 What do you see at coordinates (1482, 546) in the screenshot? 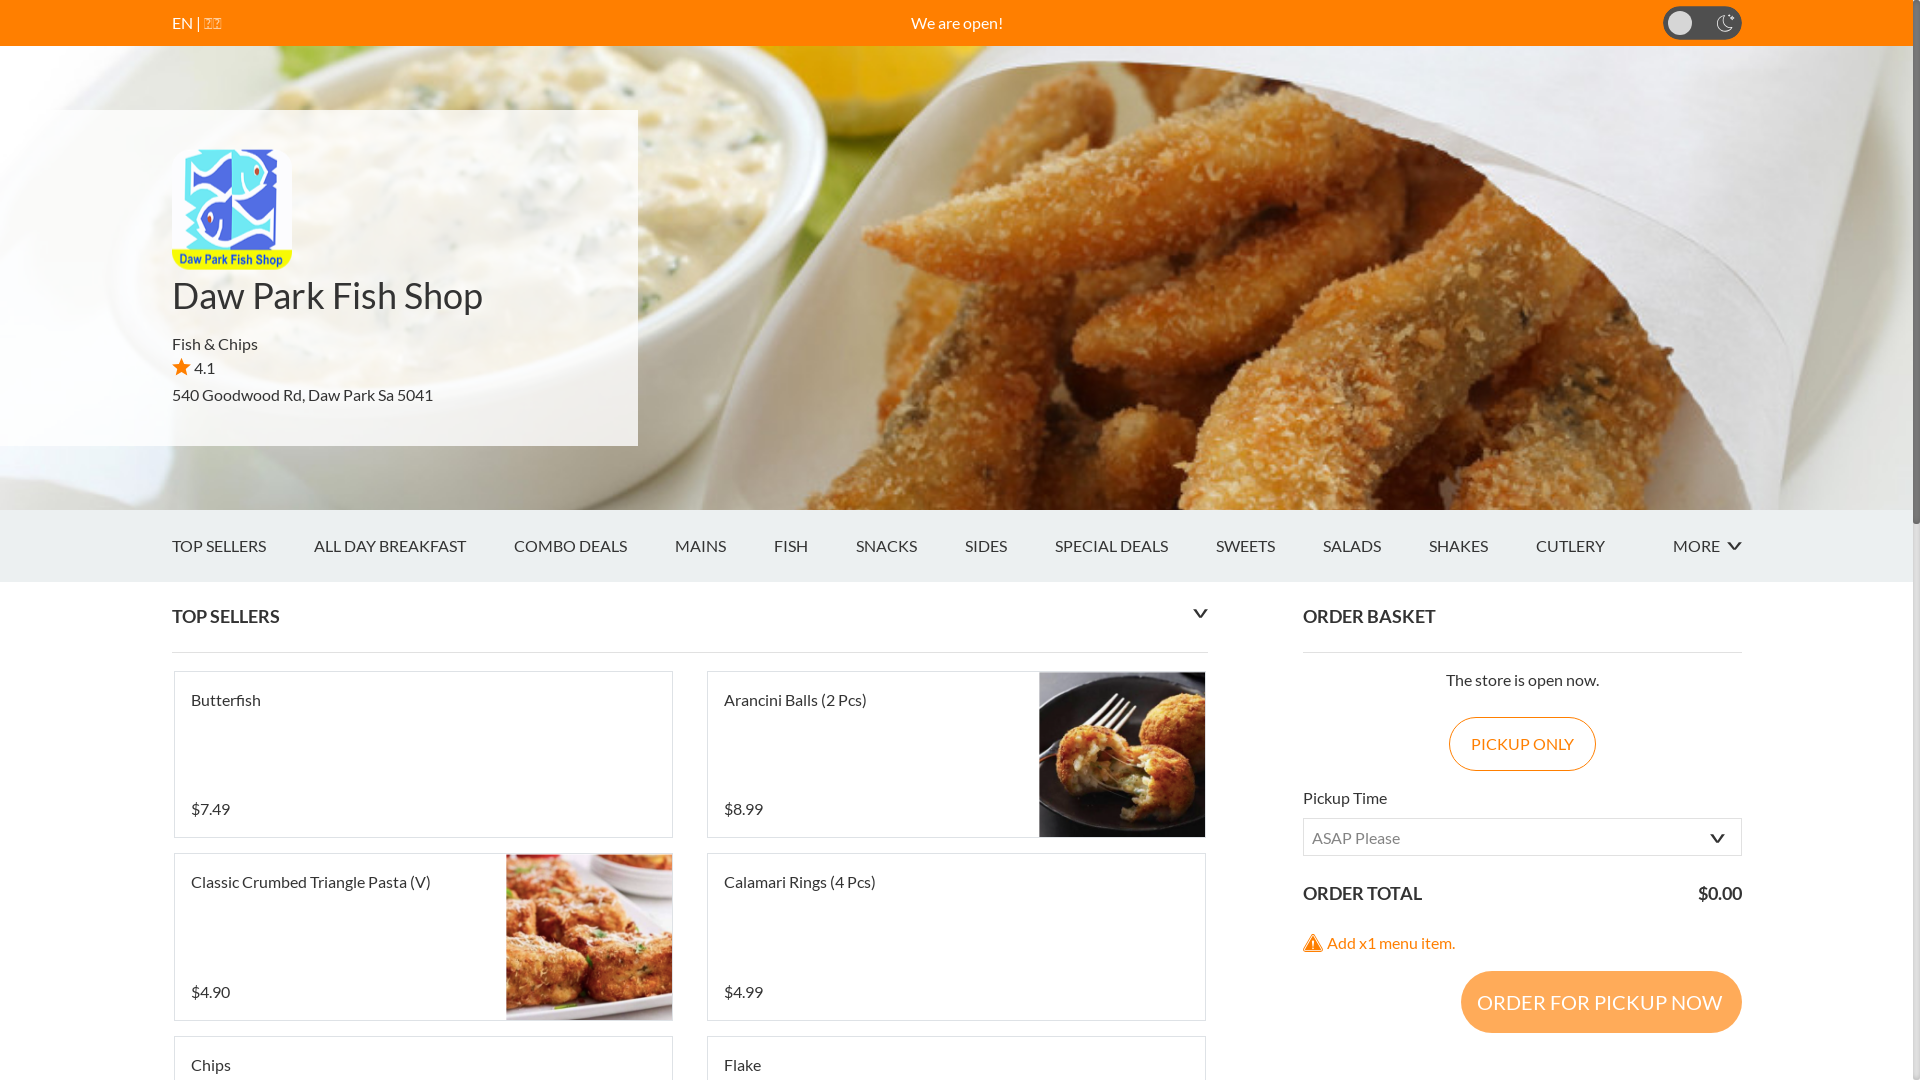
I see `SHAKES` at bounding box center [1482, 546].